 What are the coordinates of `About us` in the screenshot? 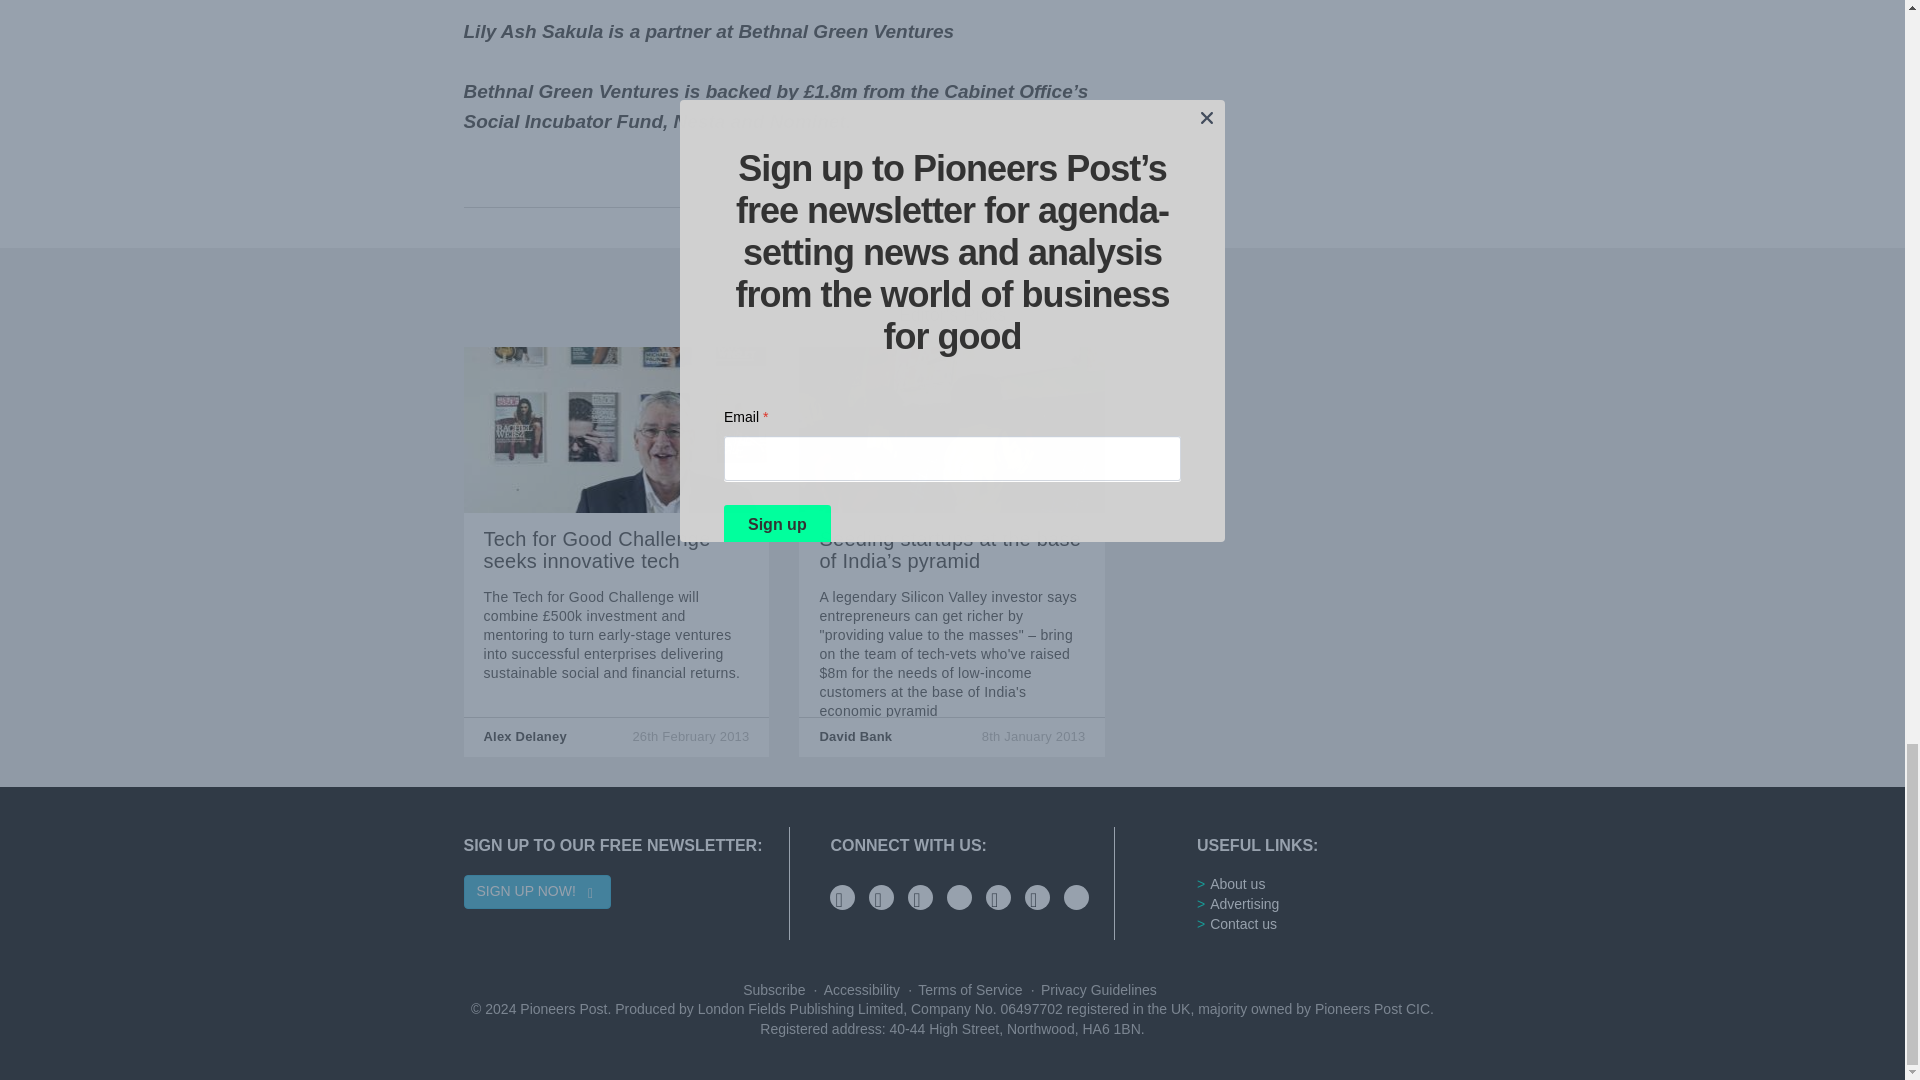 It's located at (1237, 885).